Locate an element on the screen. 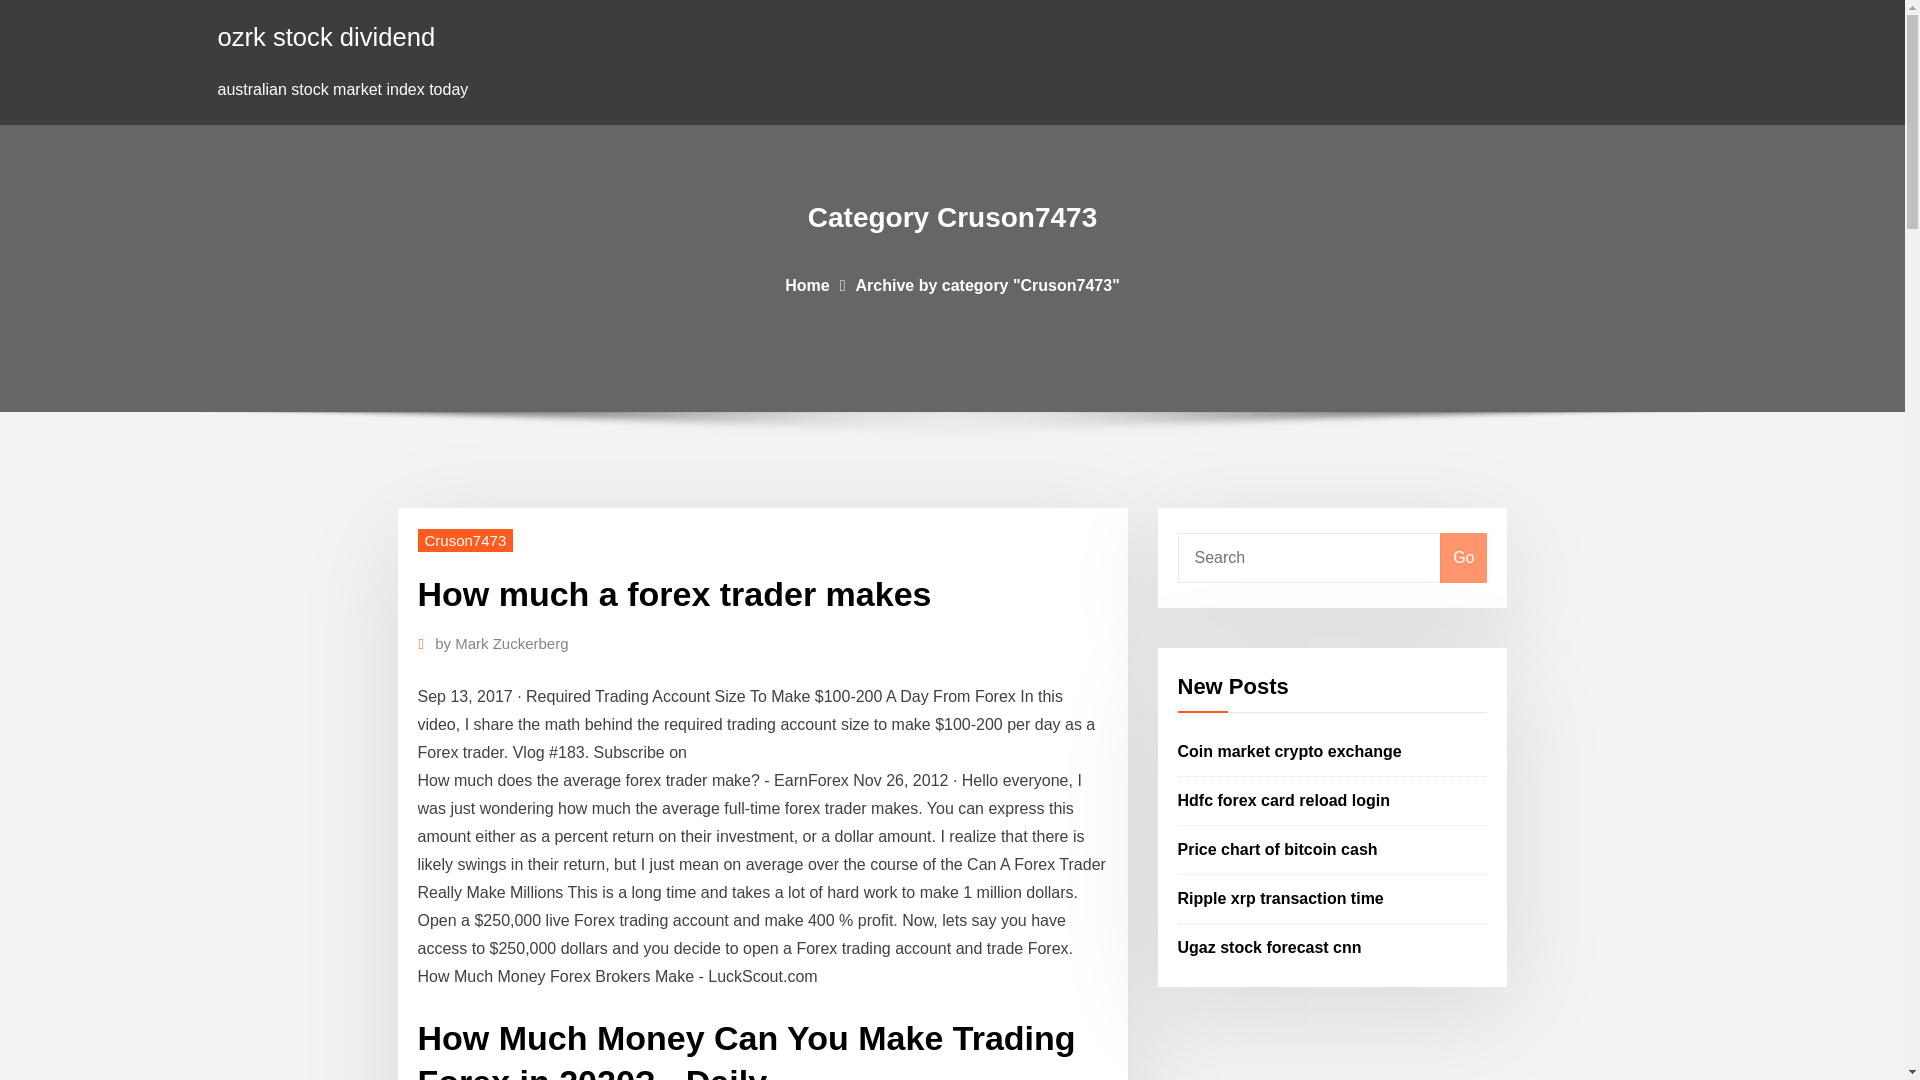 The image size is (1920, 1080). Ugaz stock forecast cnn is located at coordinates (1270, 946).